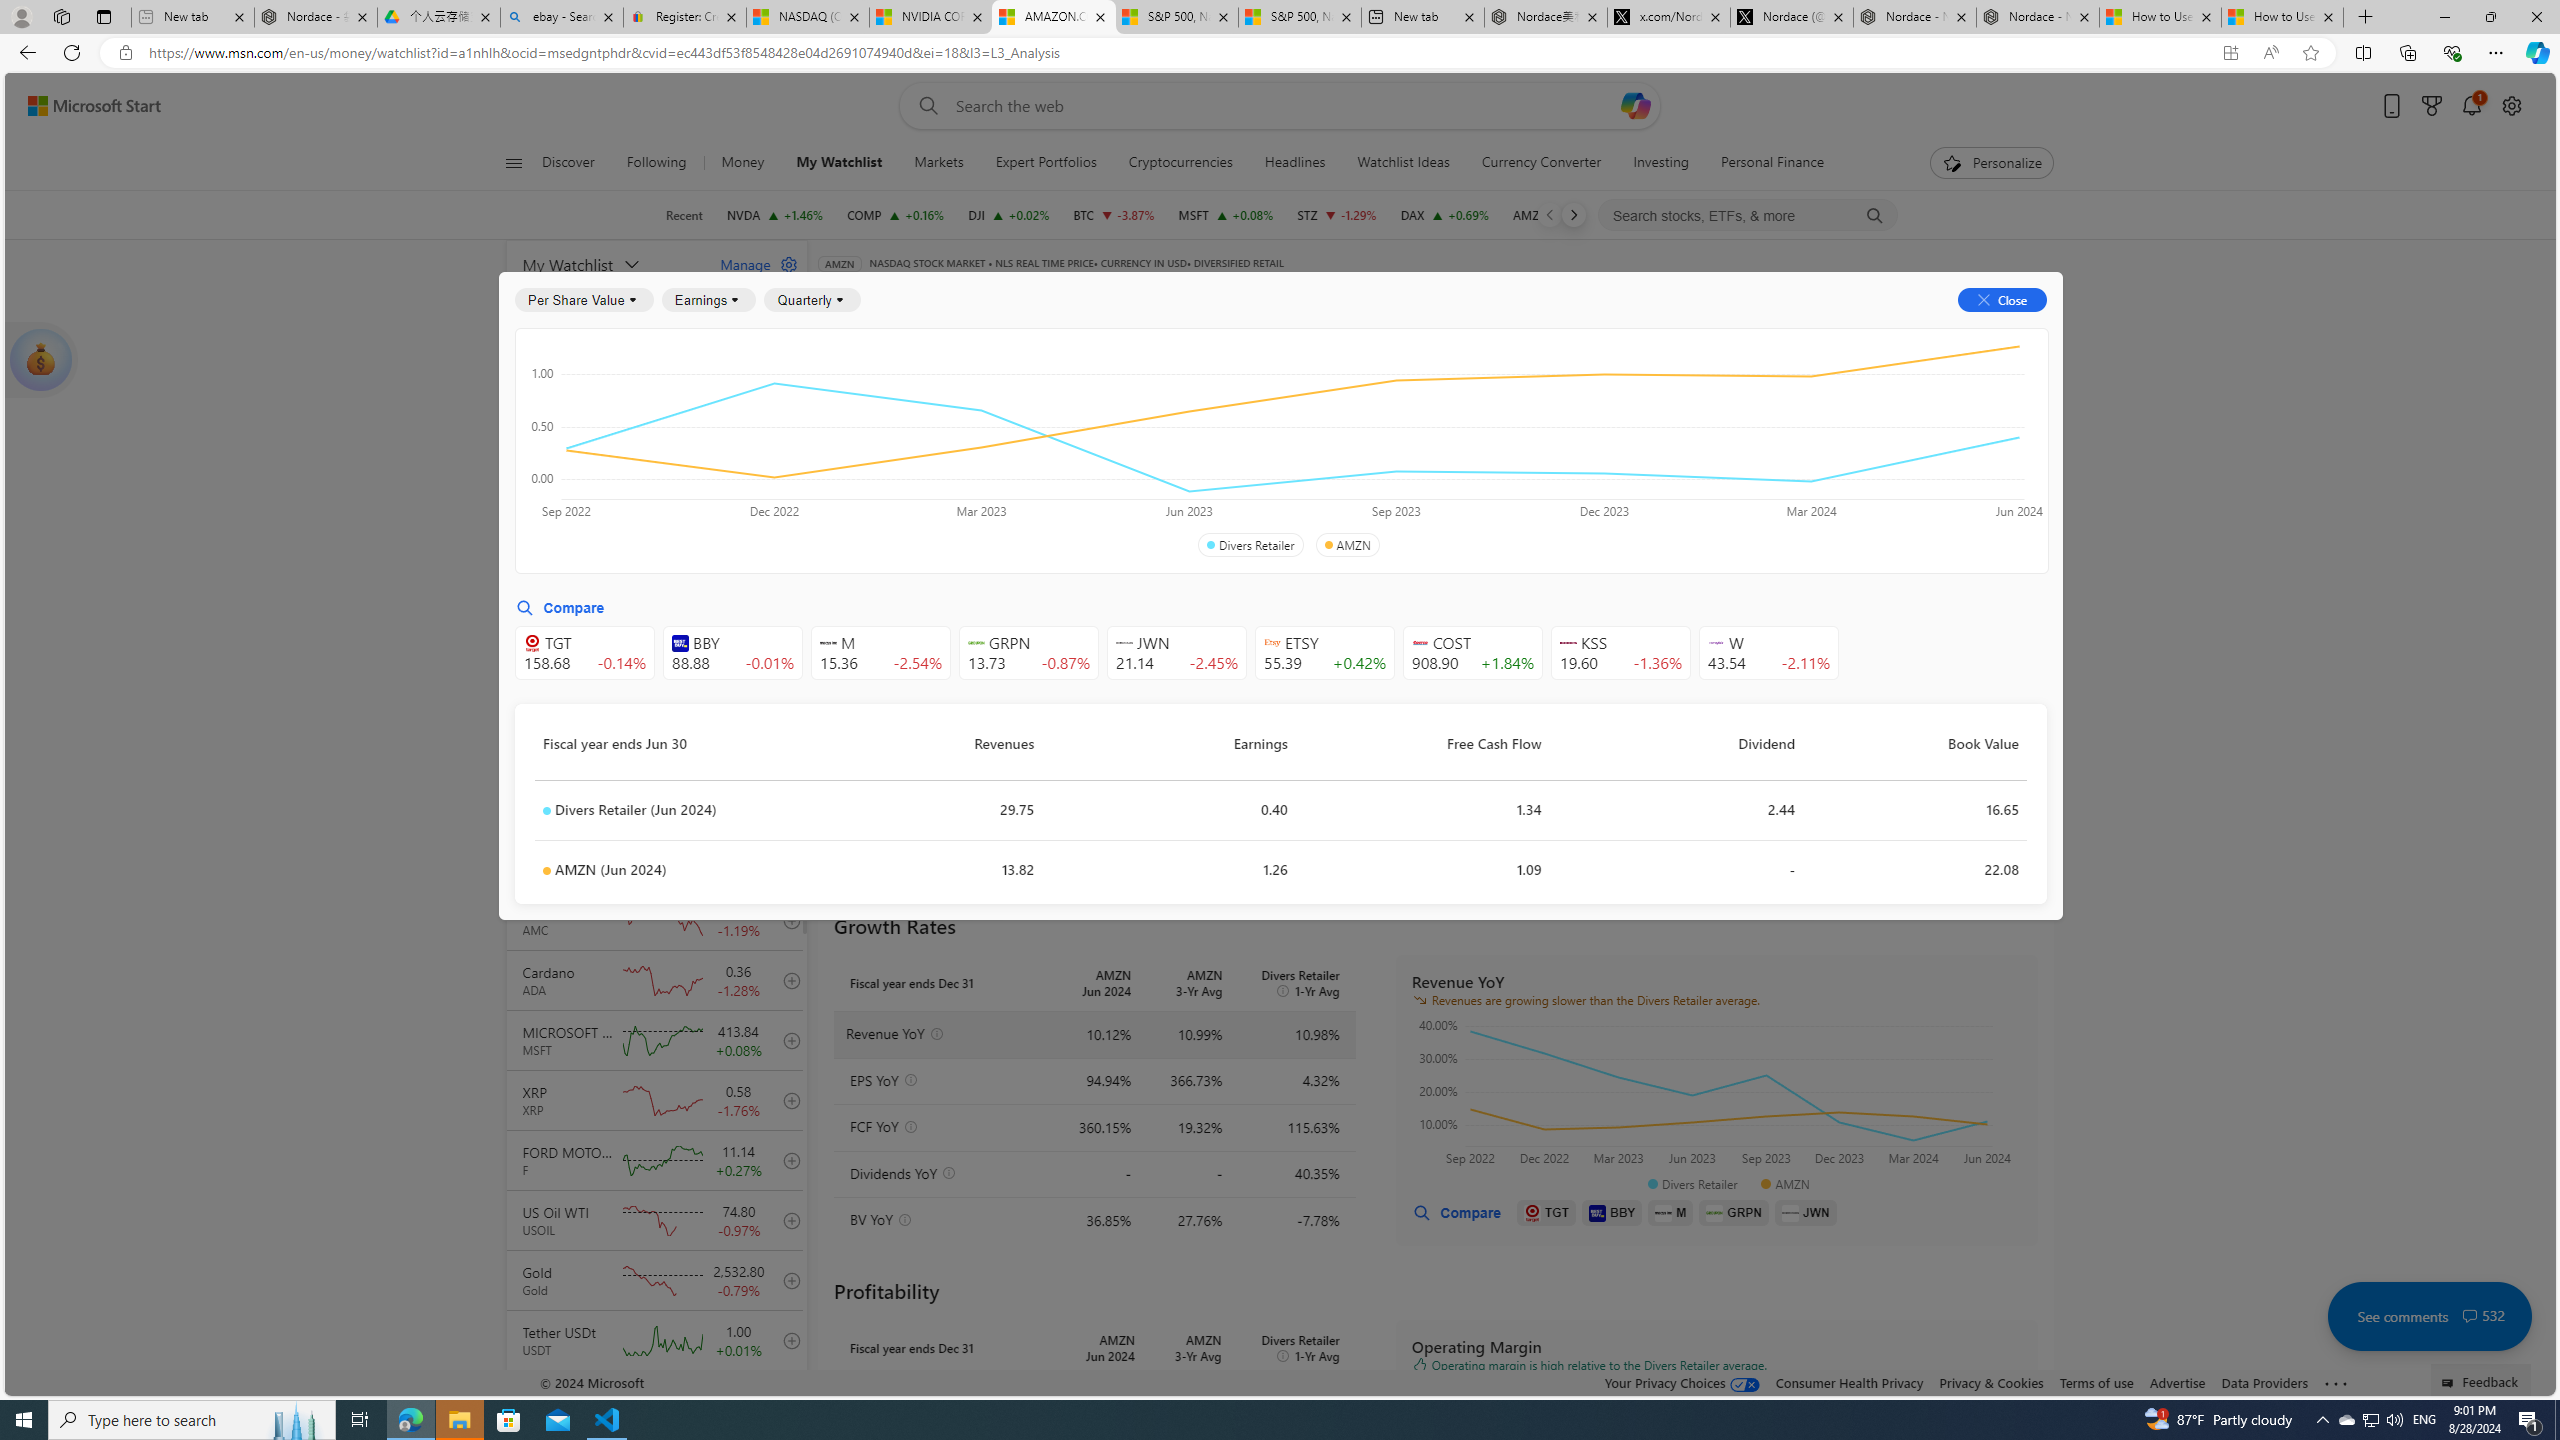  I want to click on Discover, so click(576, 163).